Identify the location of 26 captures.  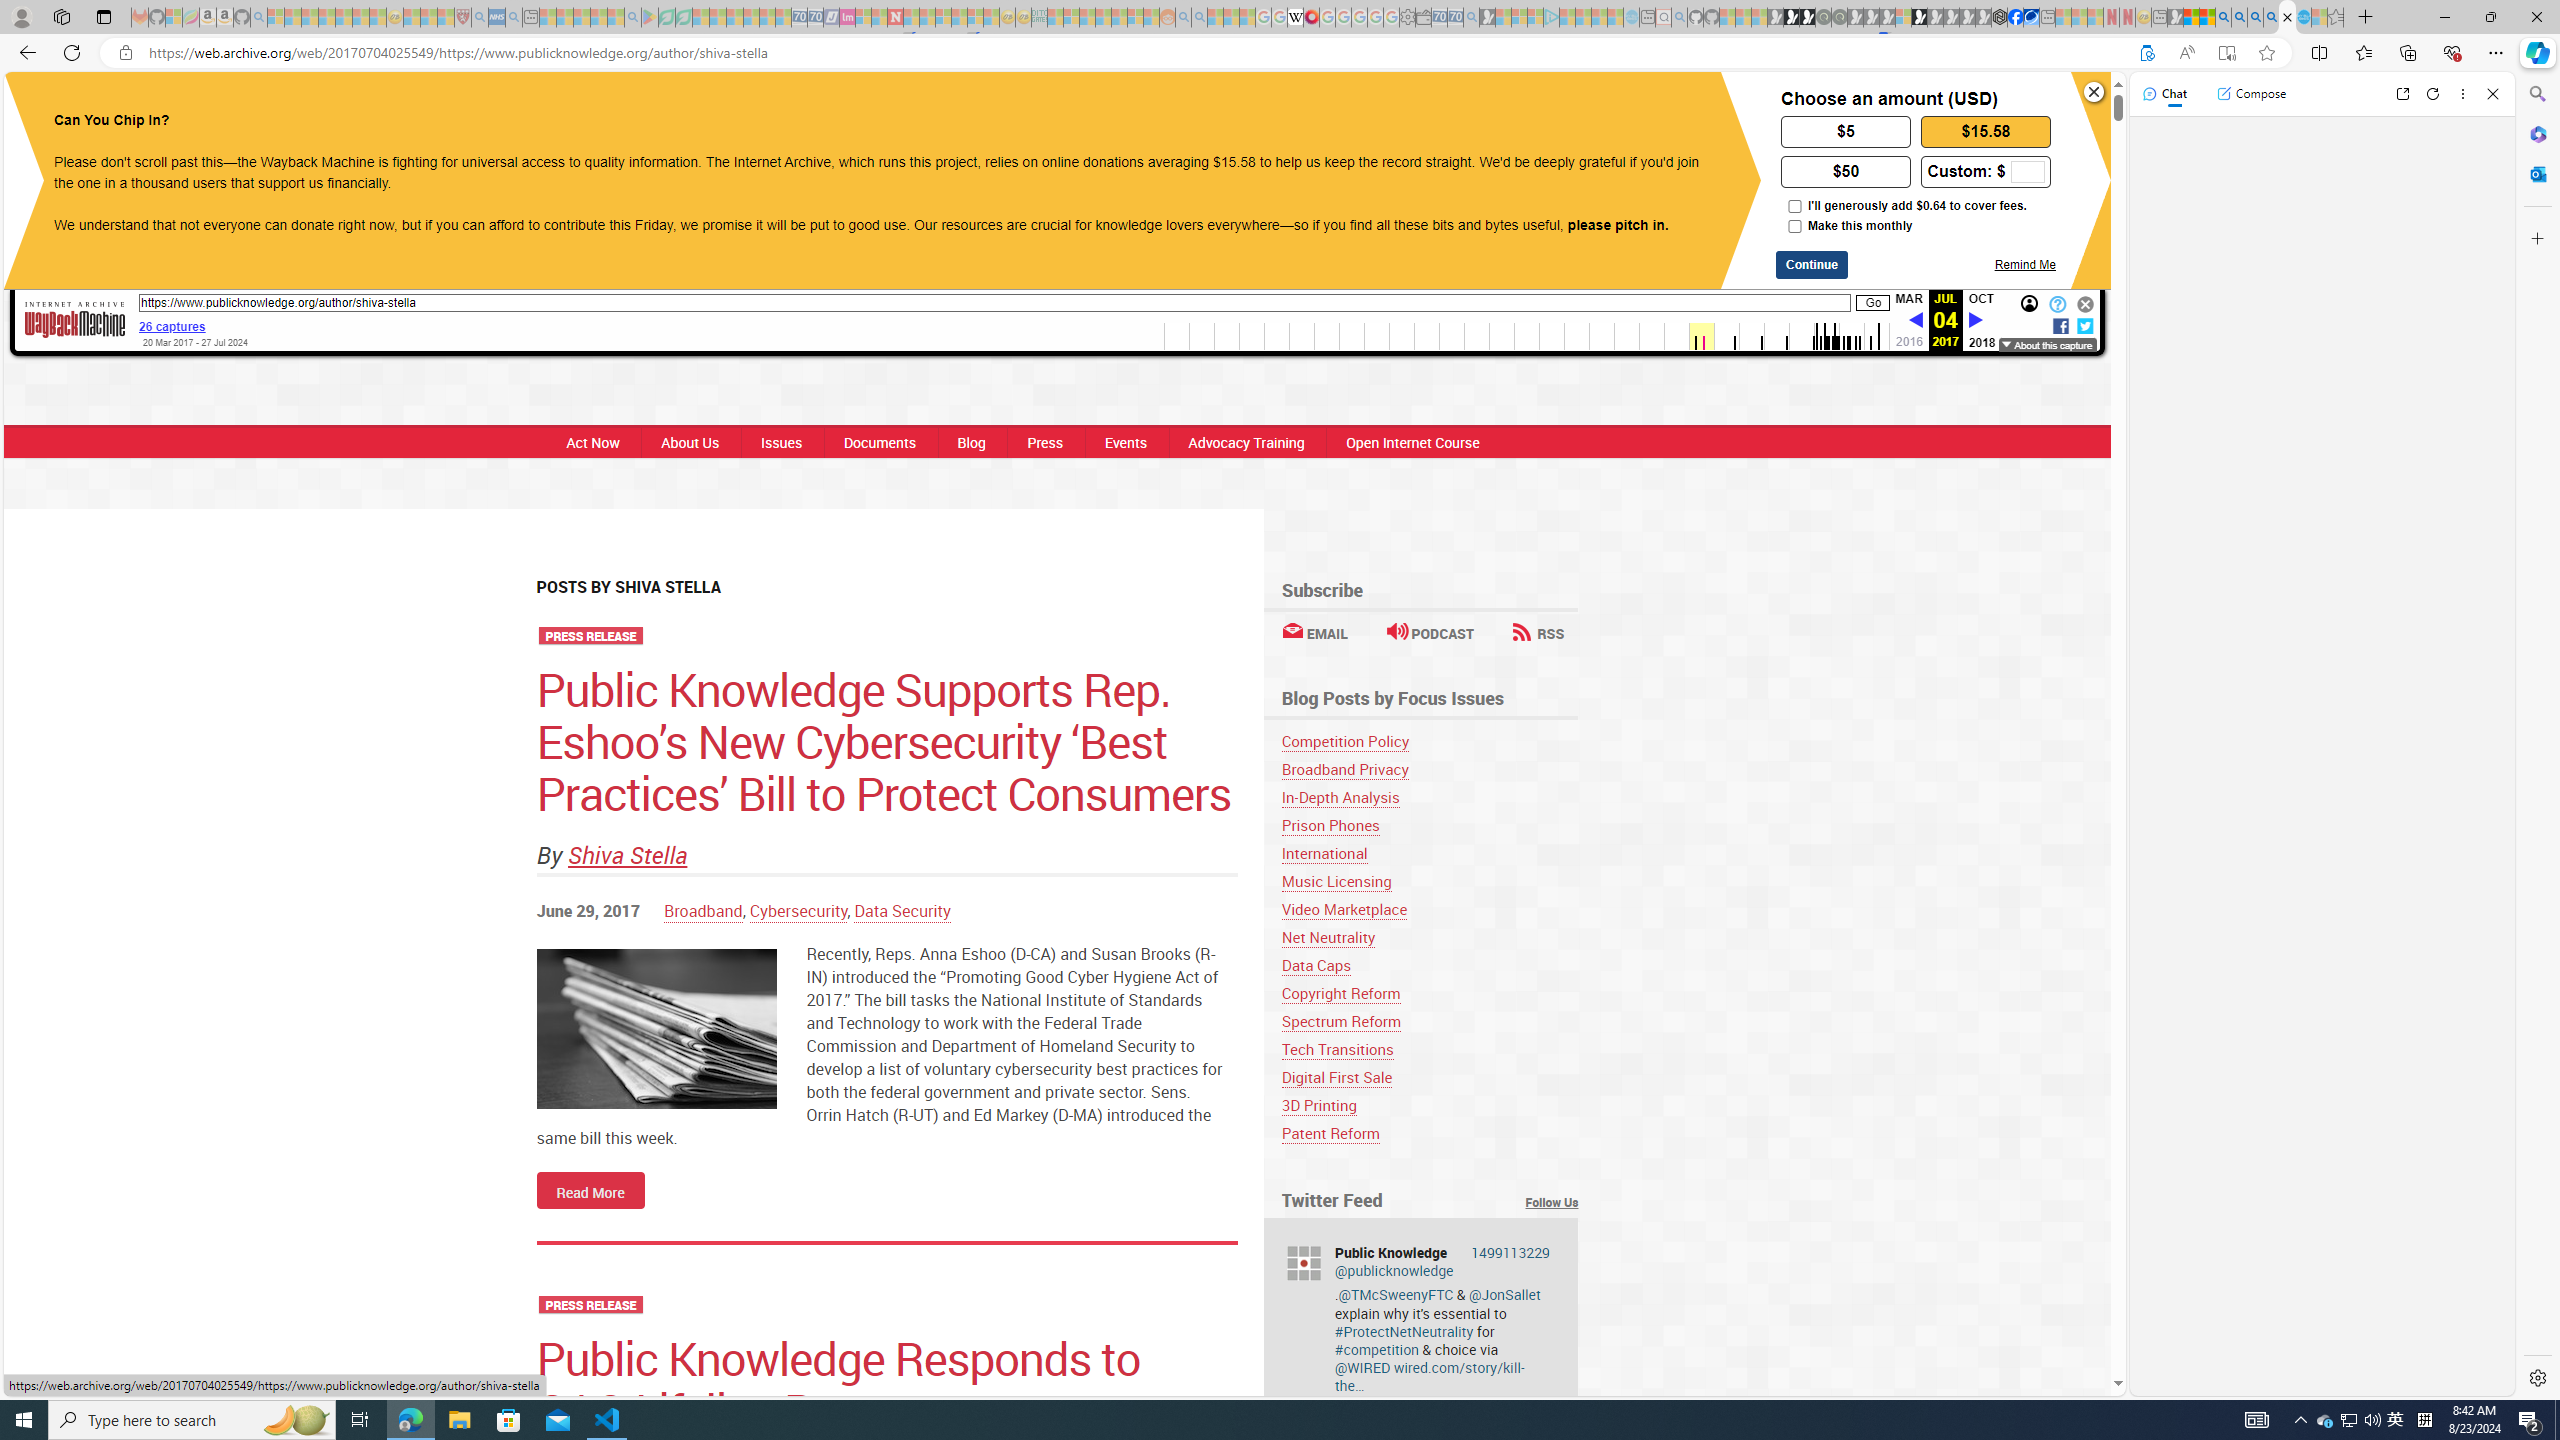
(171, 326).